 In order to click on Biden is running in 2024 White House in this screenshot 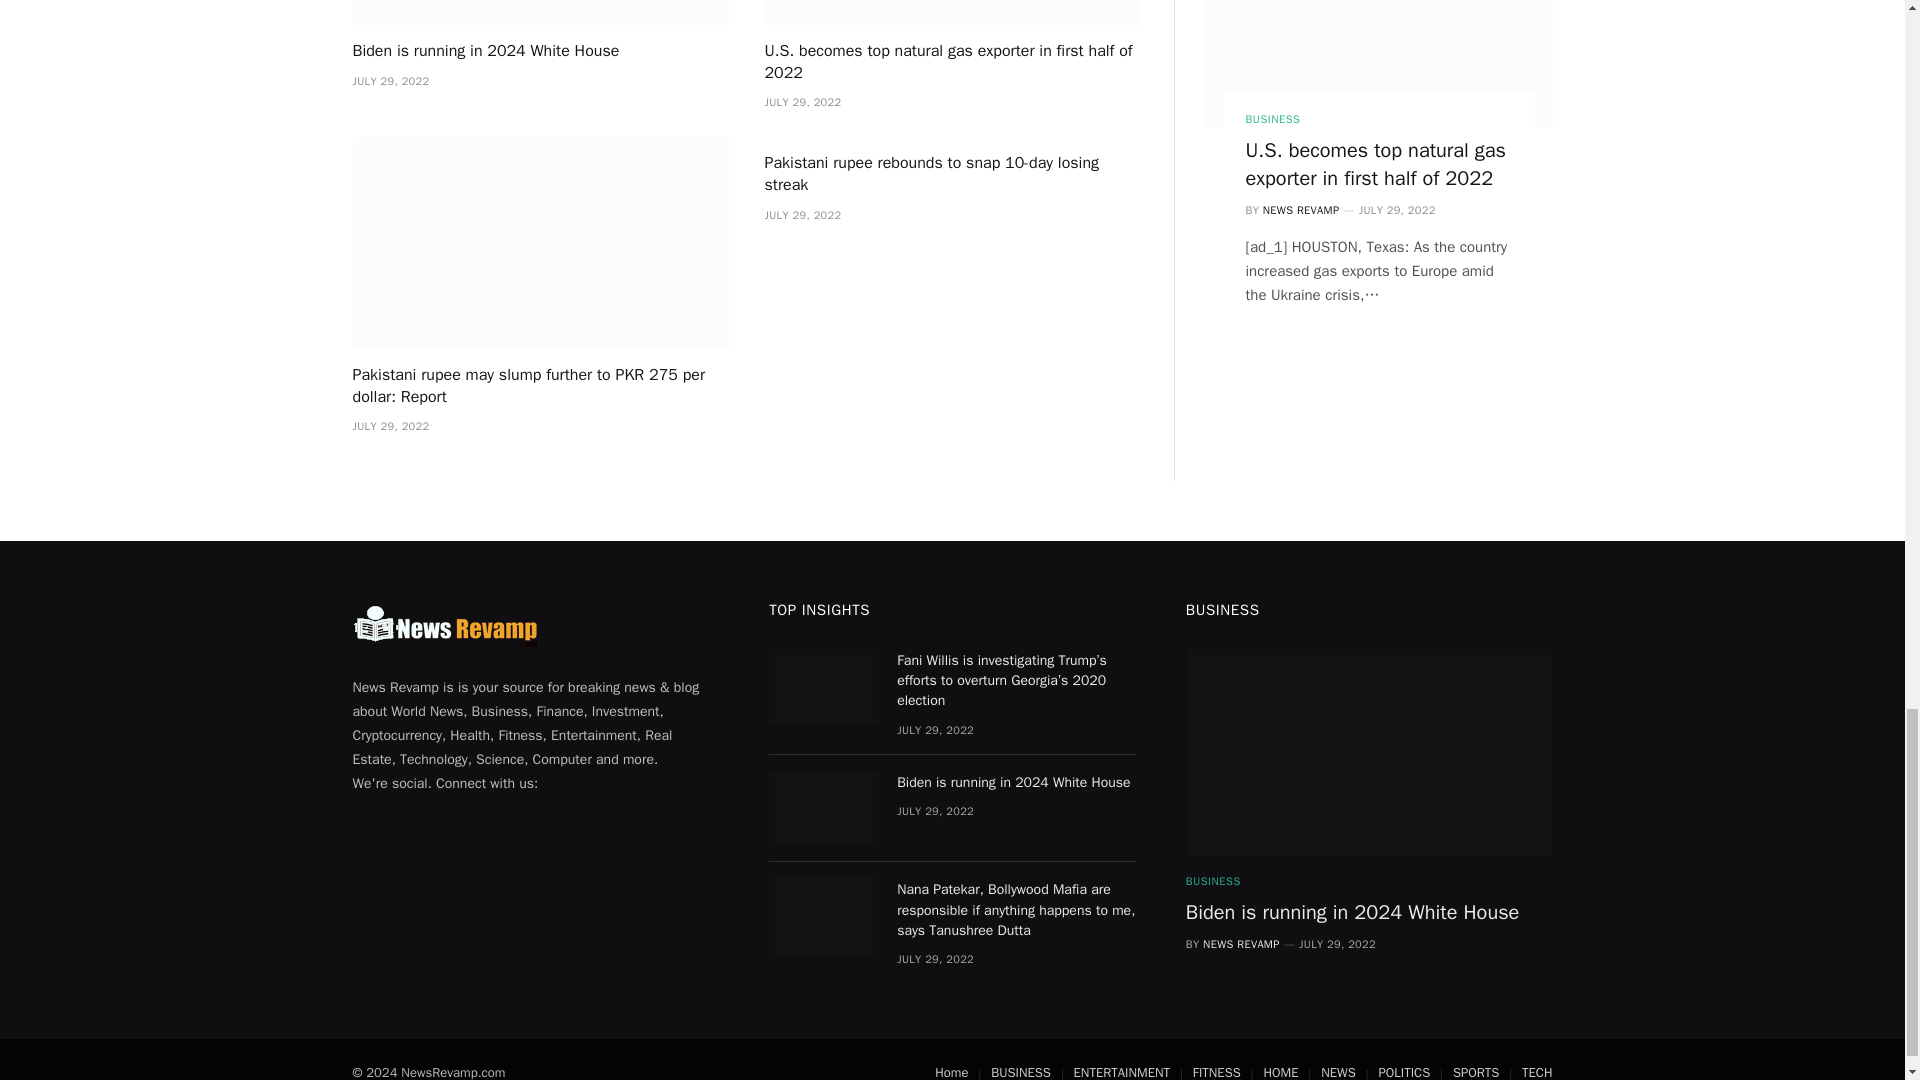, I will do `click(539, 12)`.